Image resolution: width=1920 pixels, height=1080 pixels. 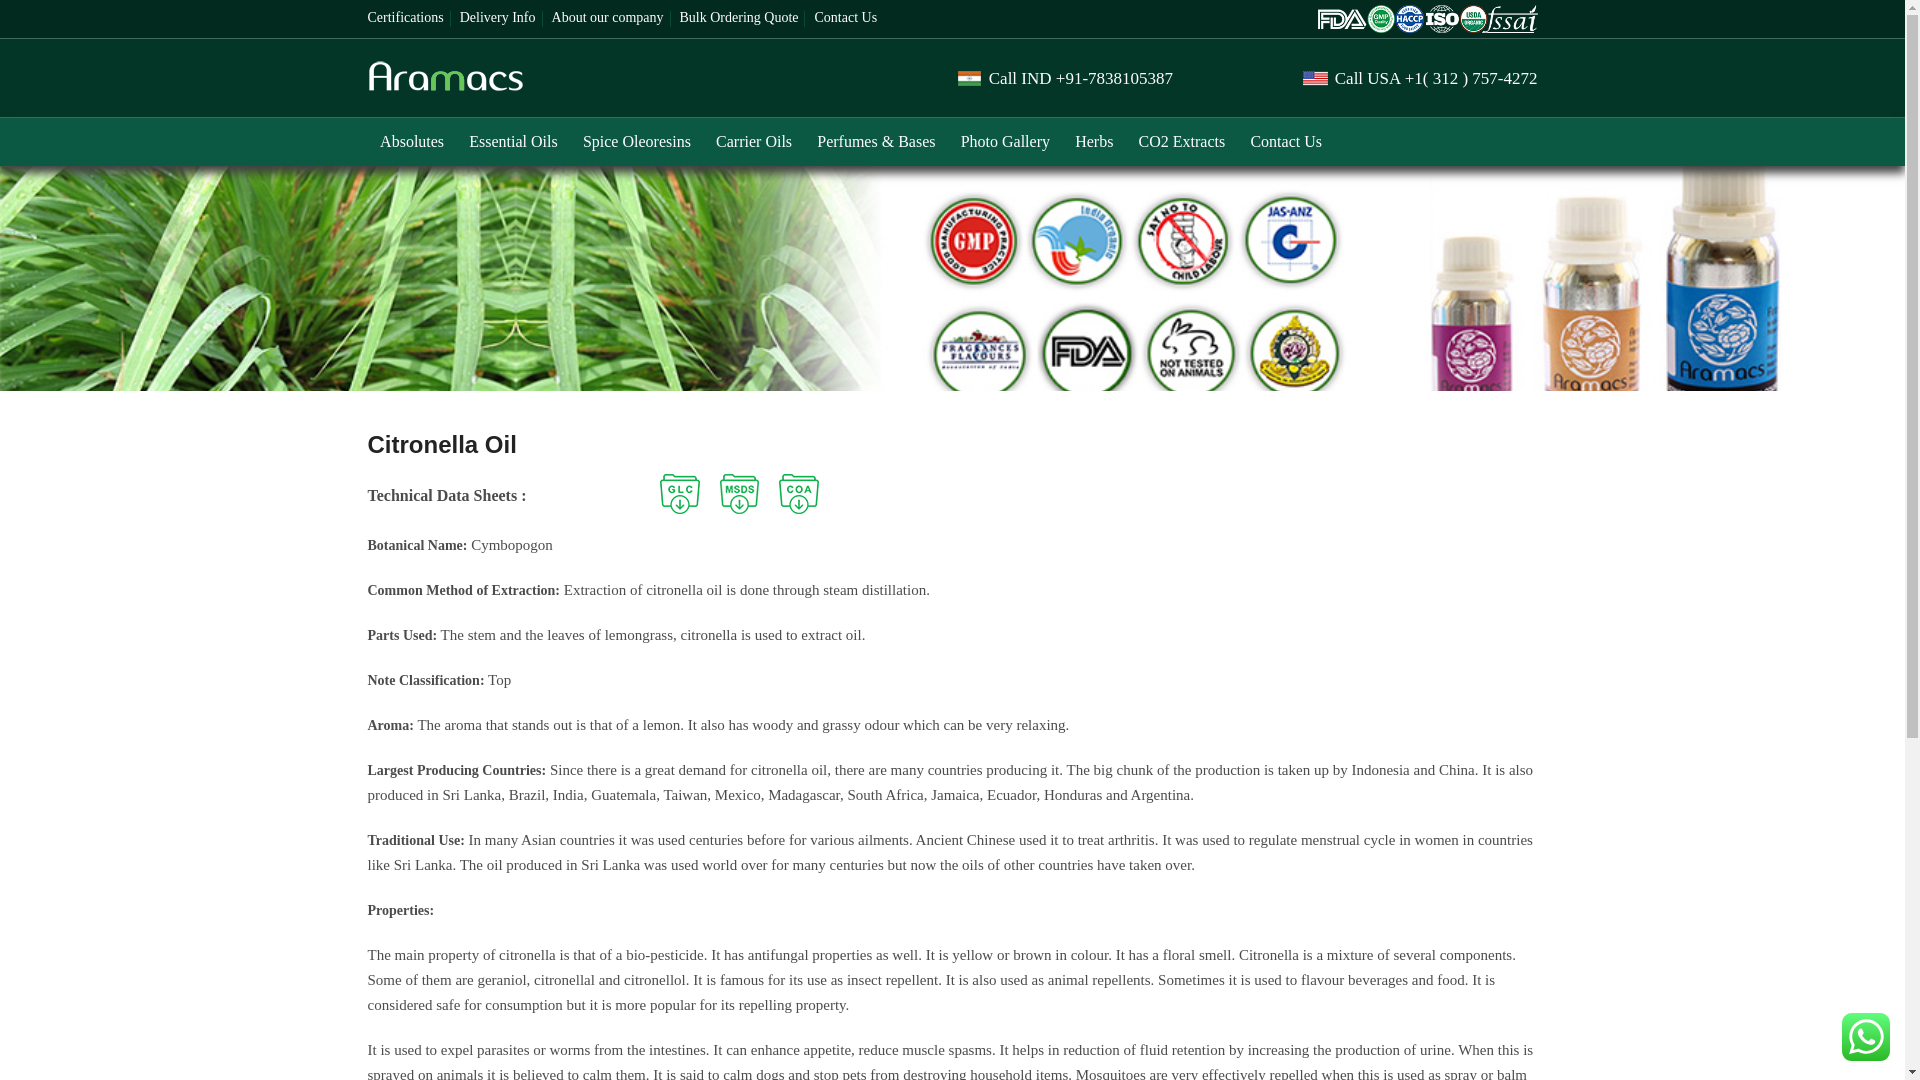 I want to click on Contact Us, so click(x=846, y=17).